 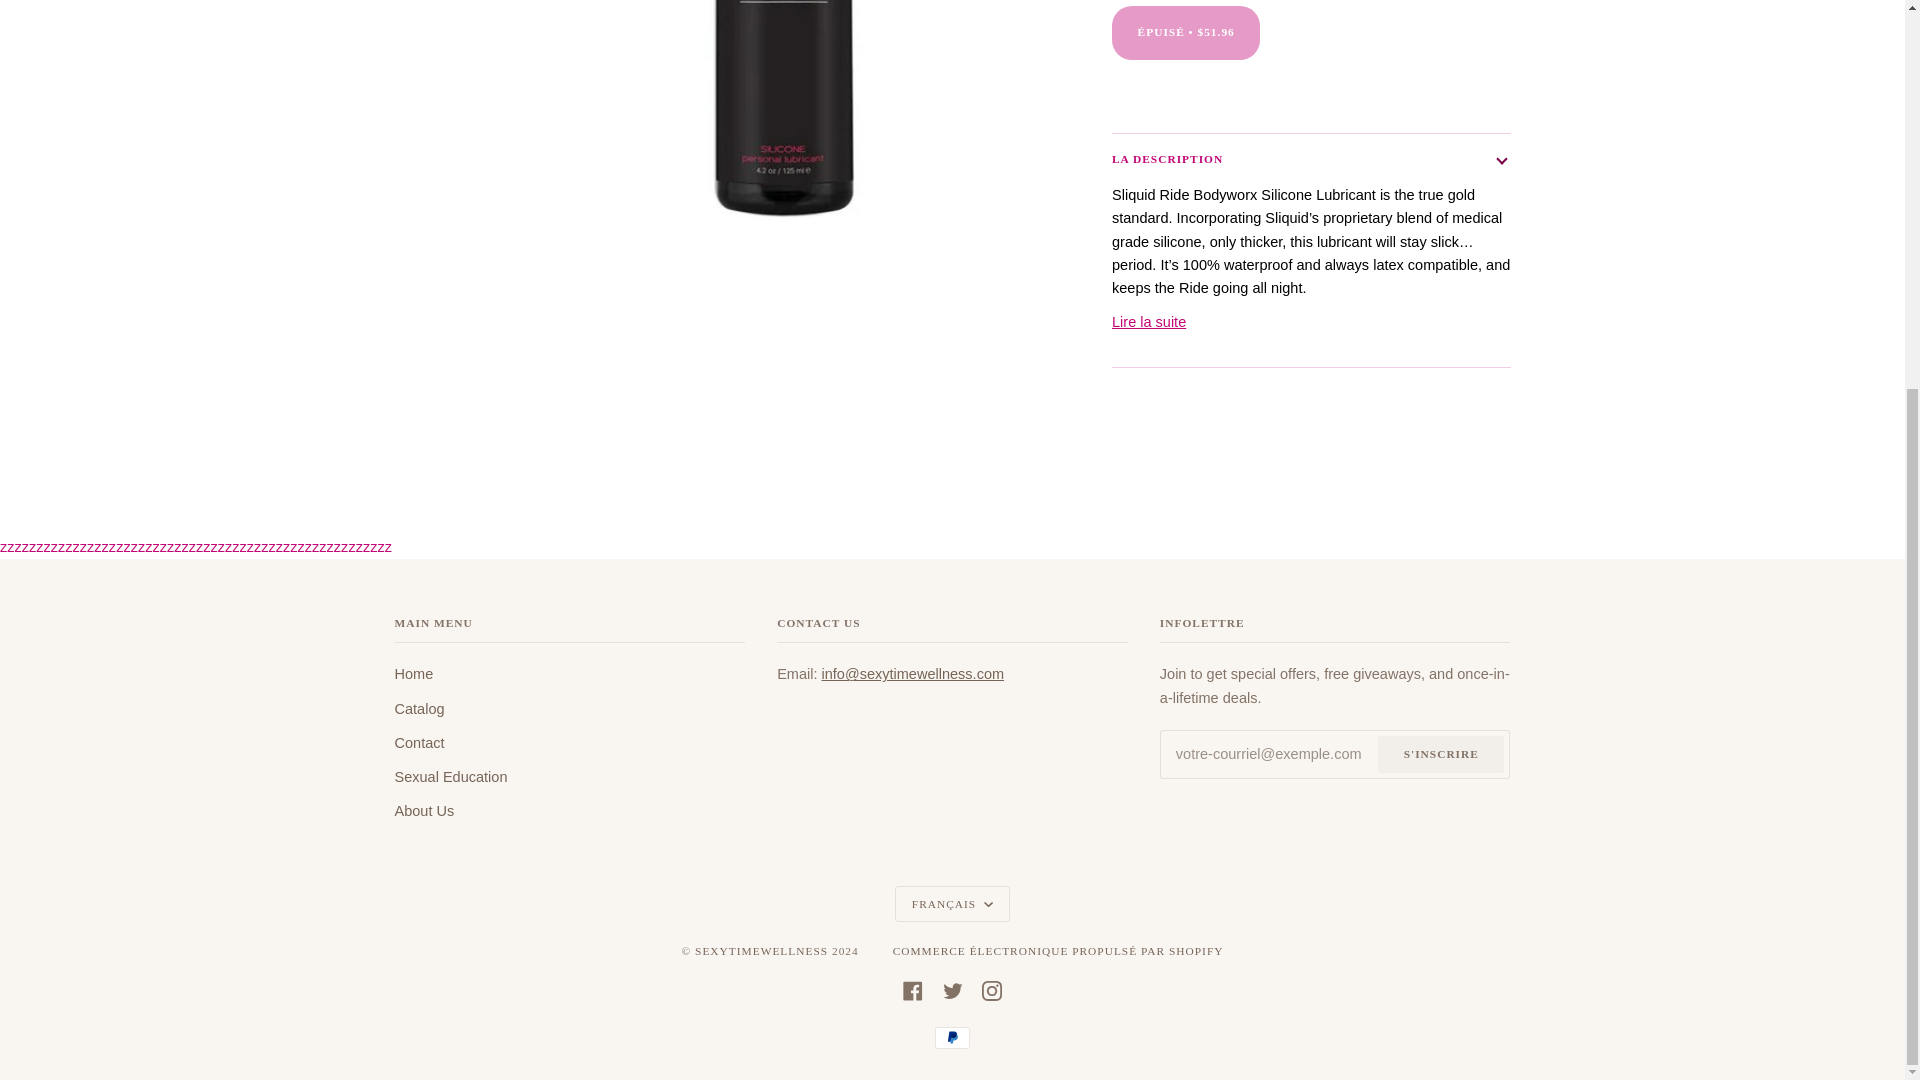 I want to click on Twitter, so click(x=952, y=988).